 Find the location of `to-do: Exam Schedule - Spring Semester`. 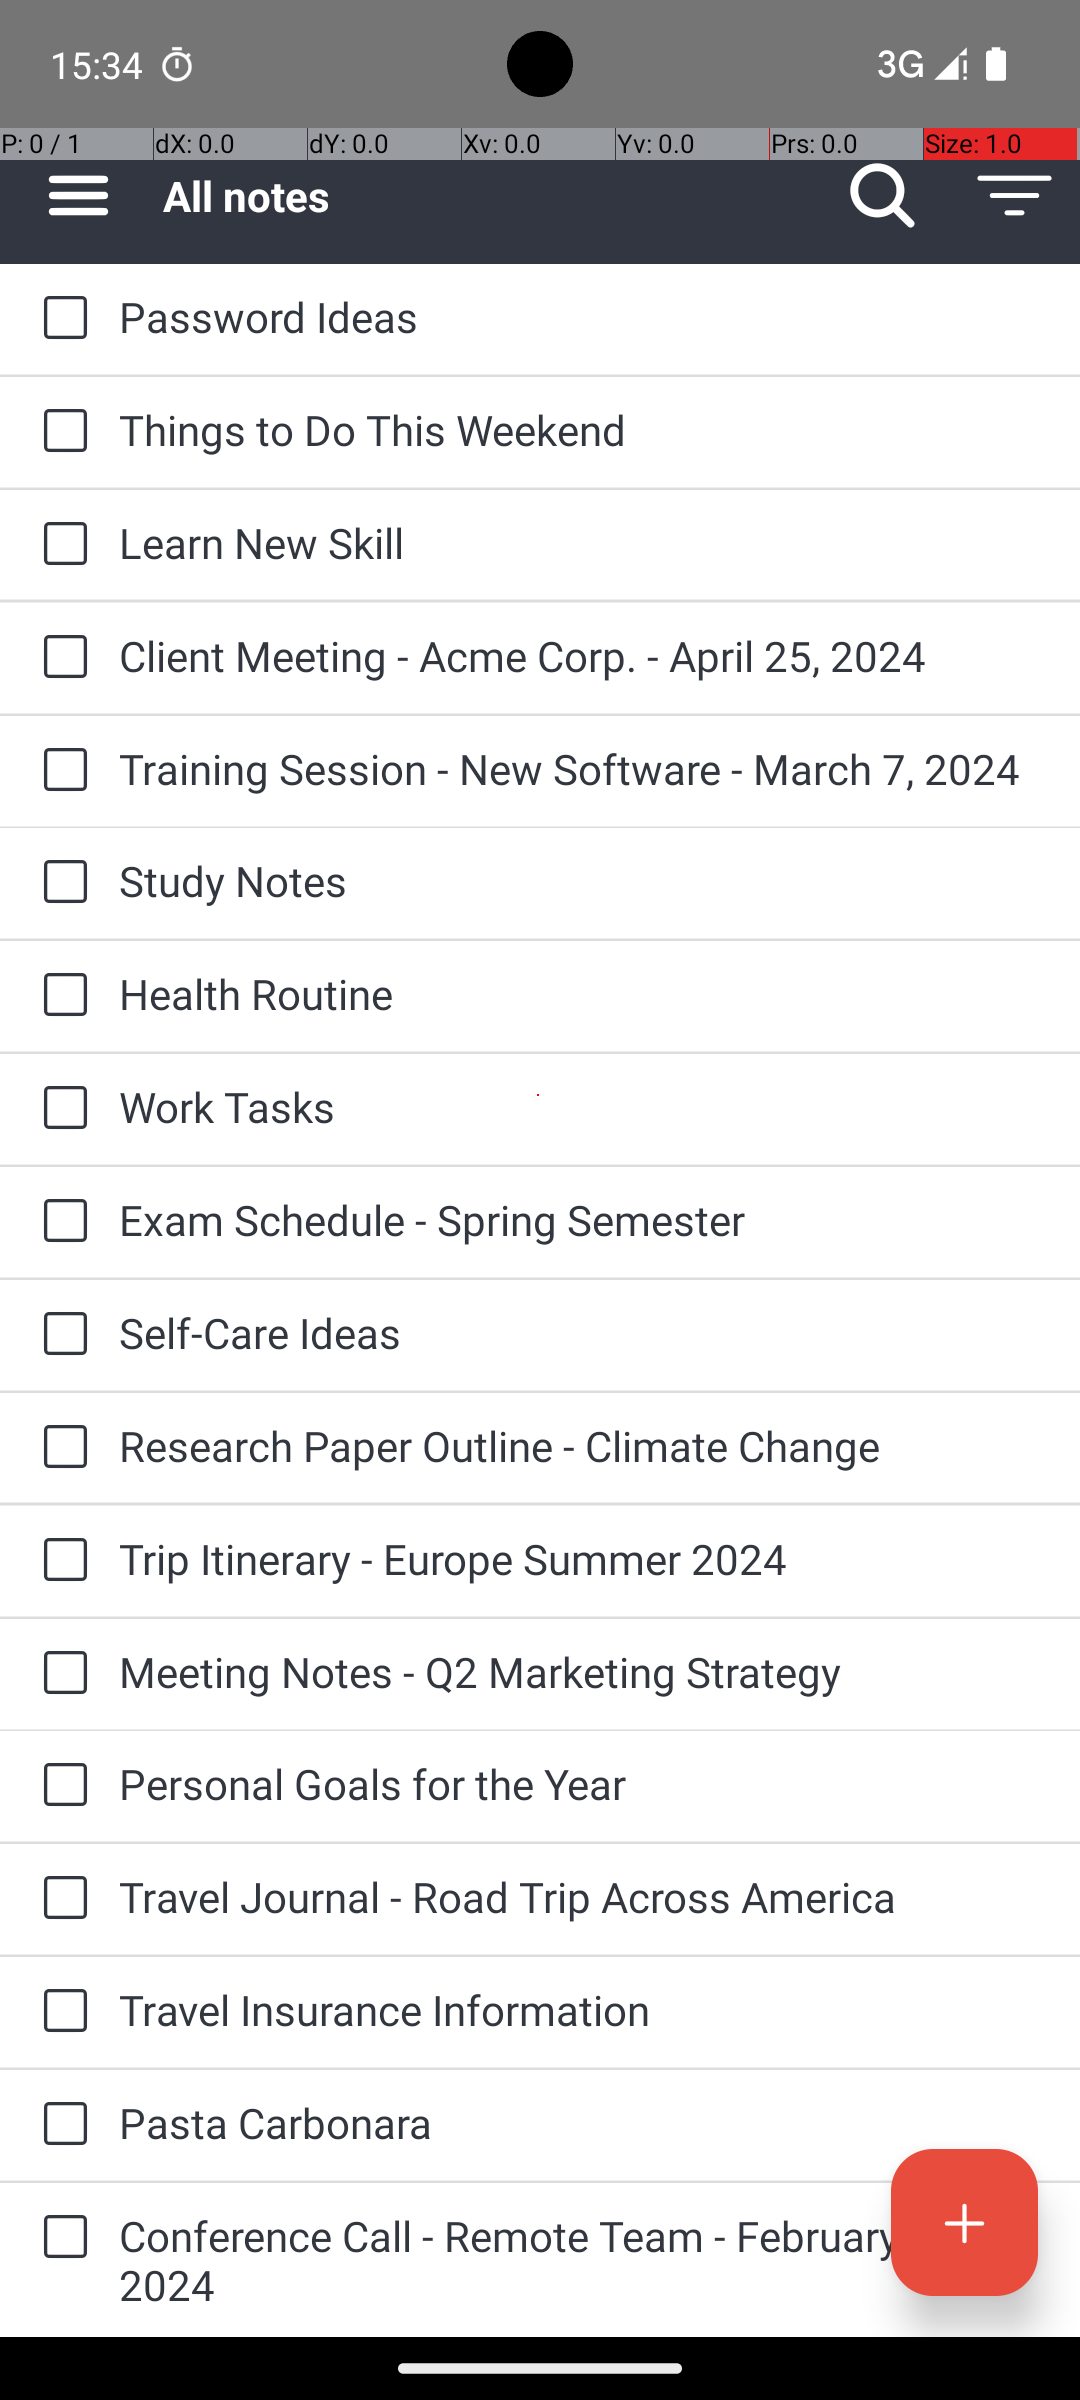

to-do: Exam Schedule - Spring Semester is located at coordinates (60, 1222).